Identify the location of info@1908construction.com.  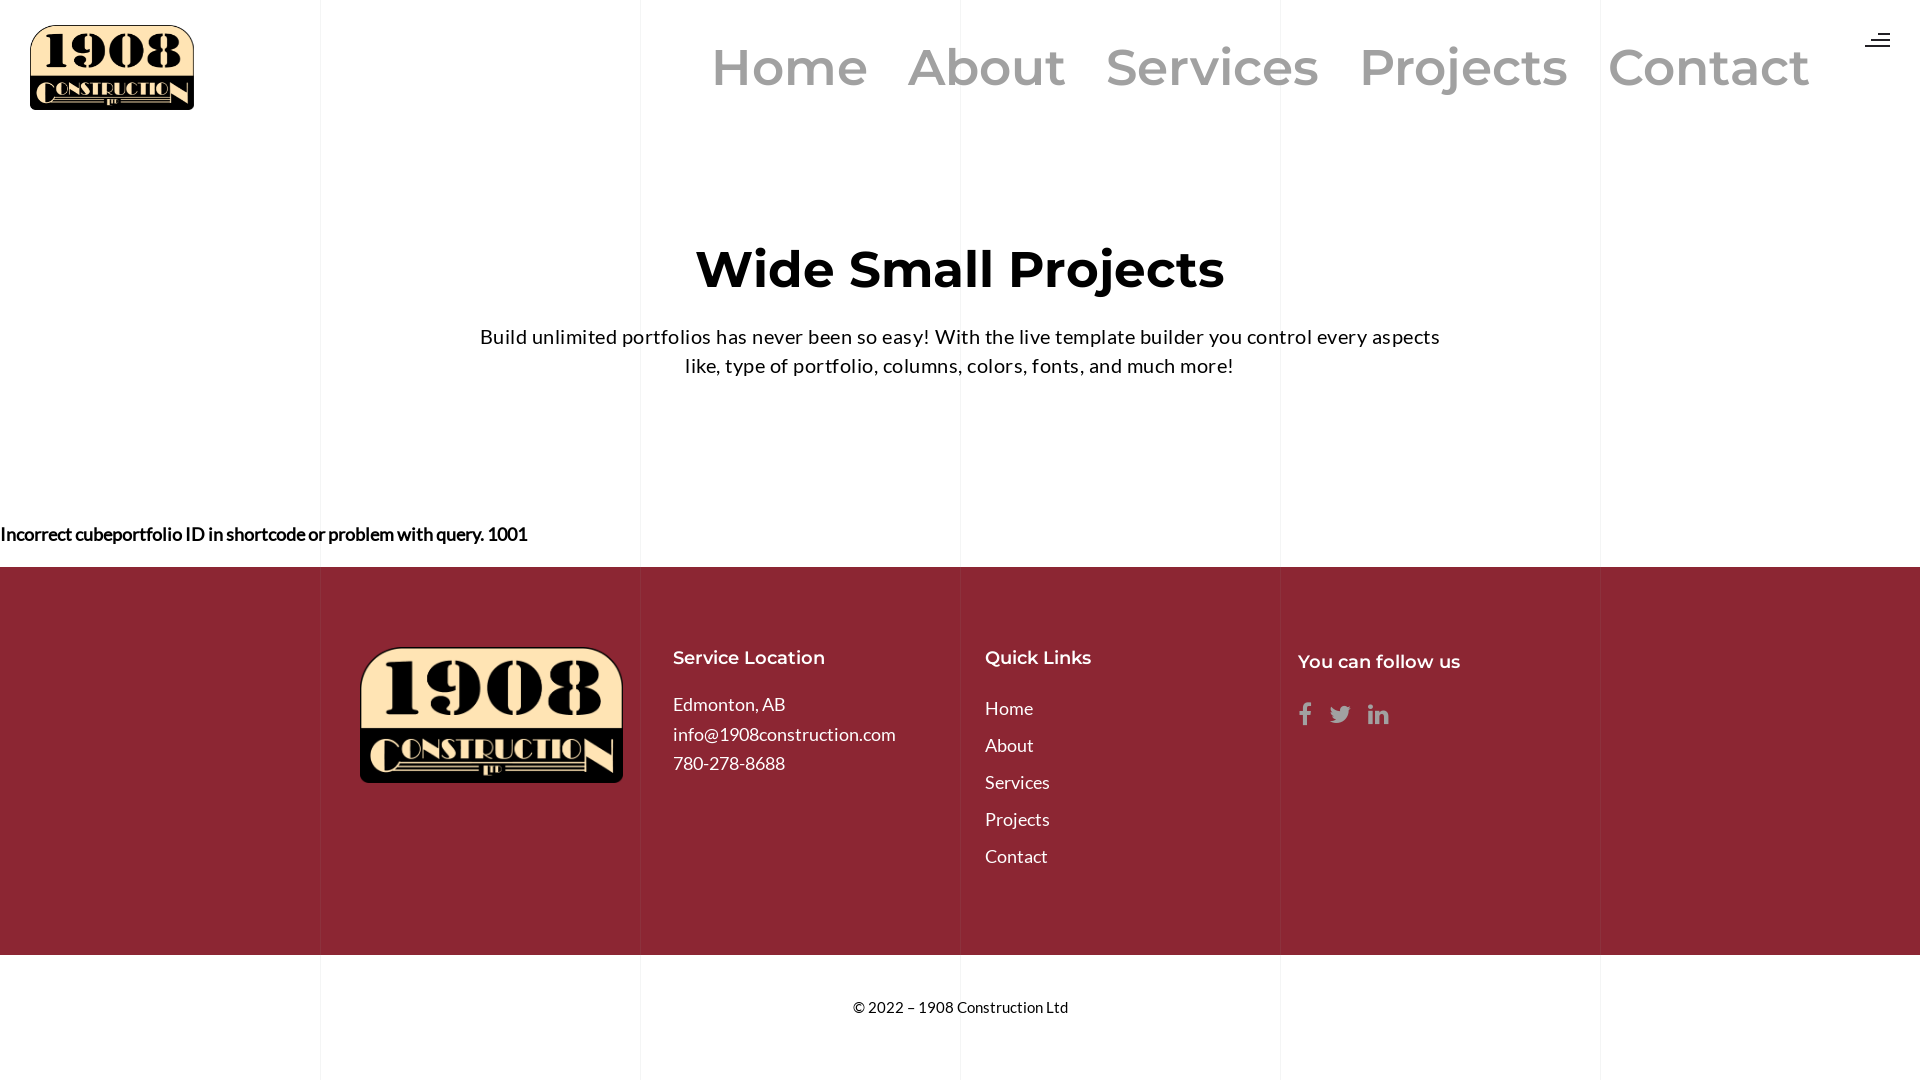
(784, 733).